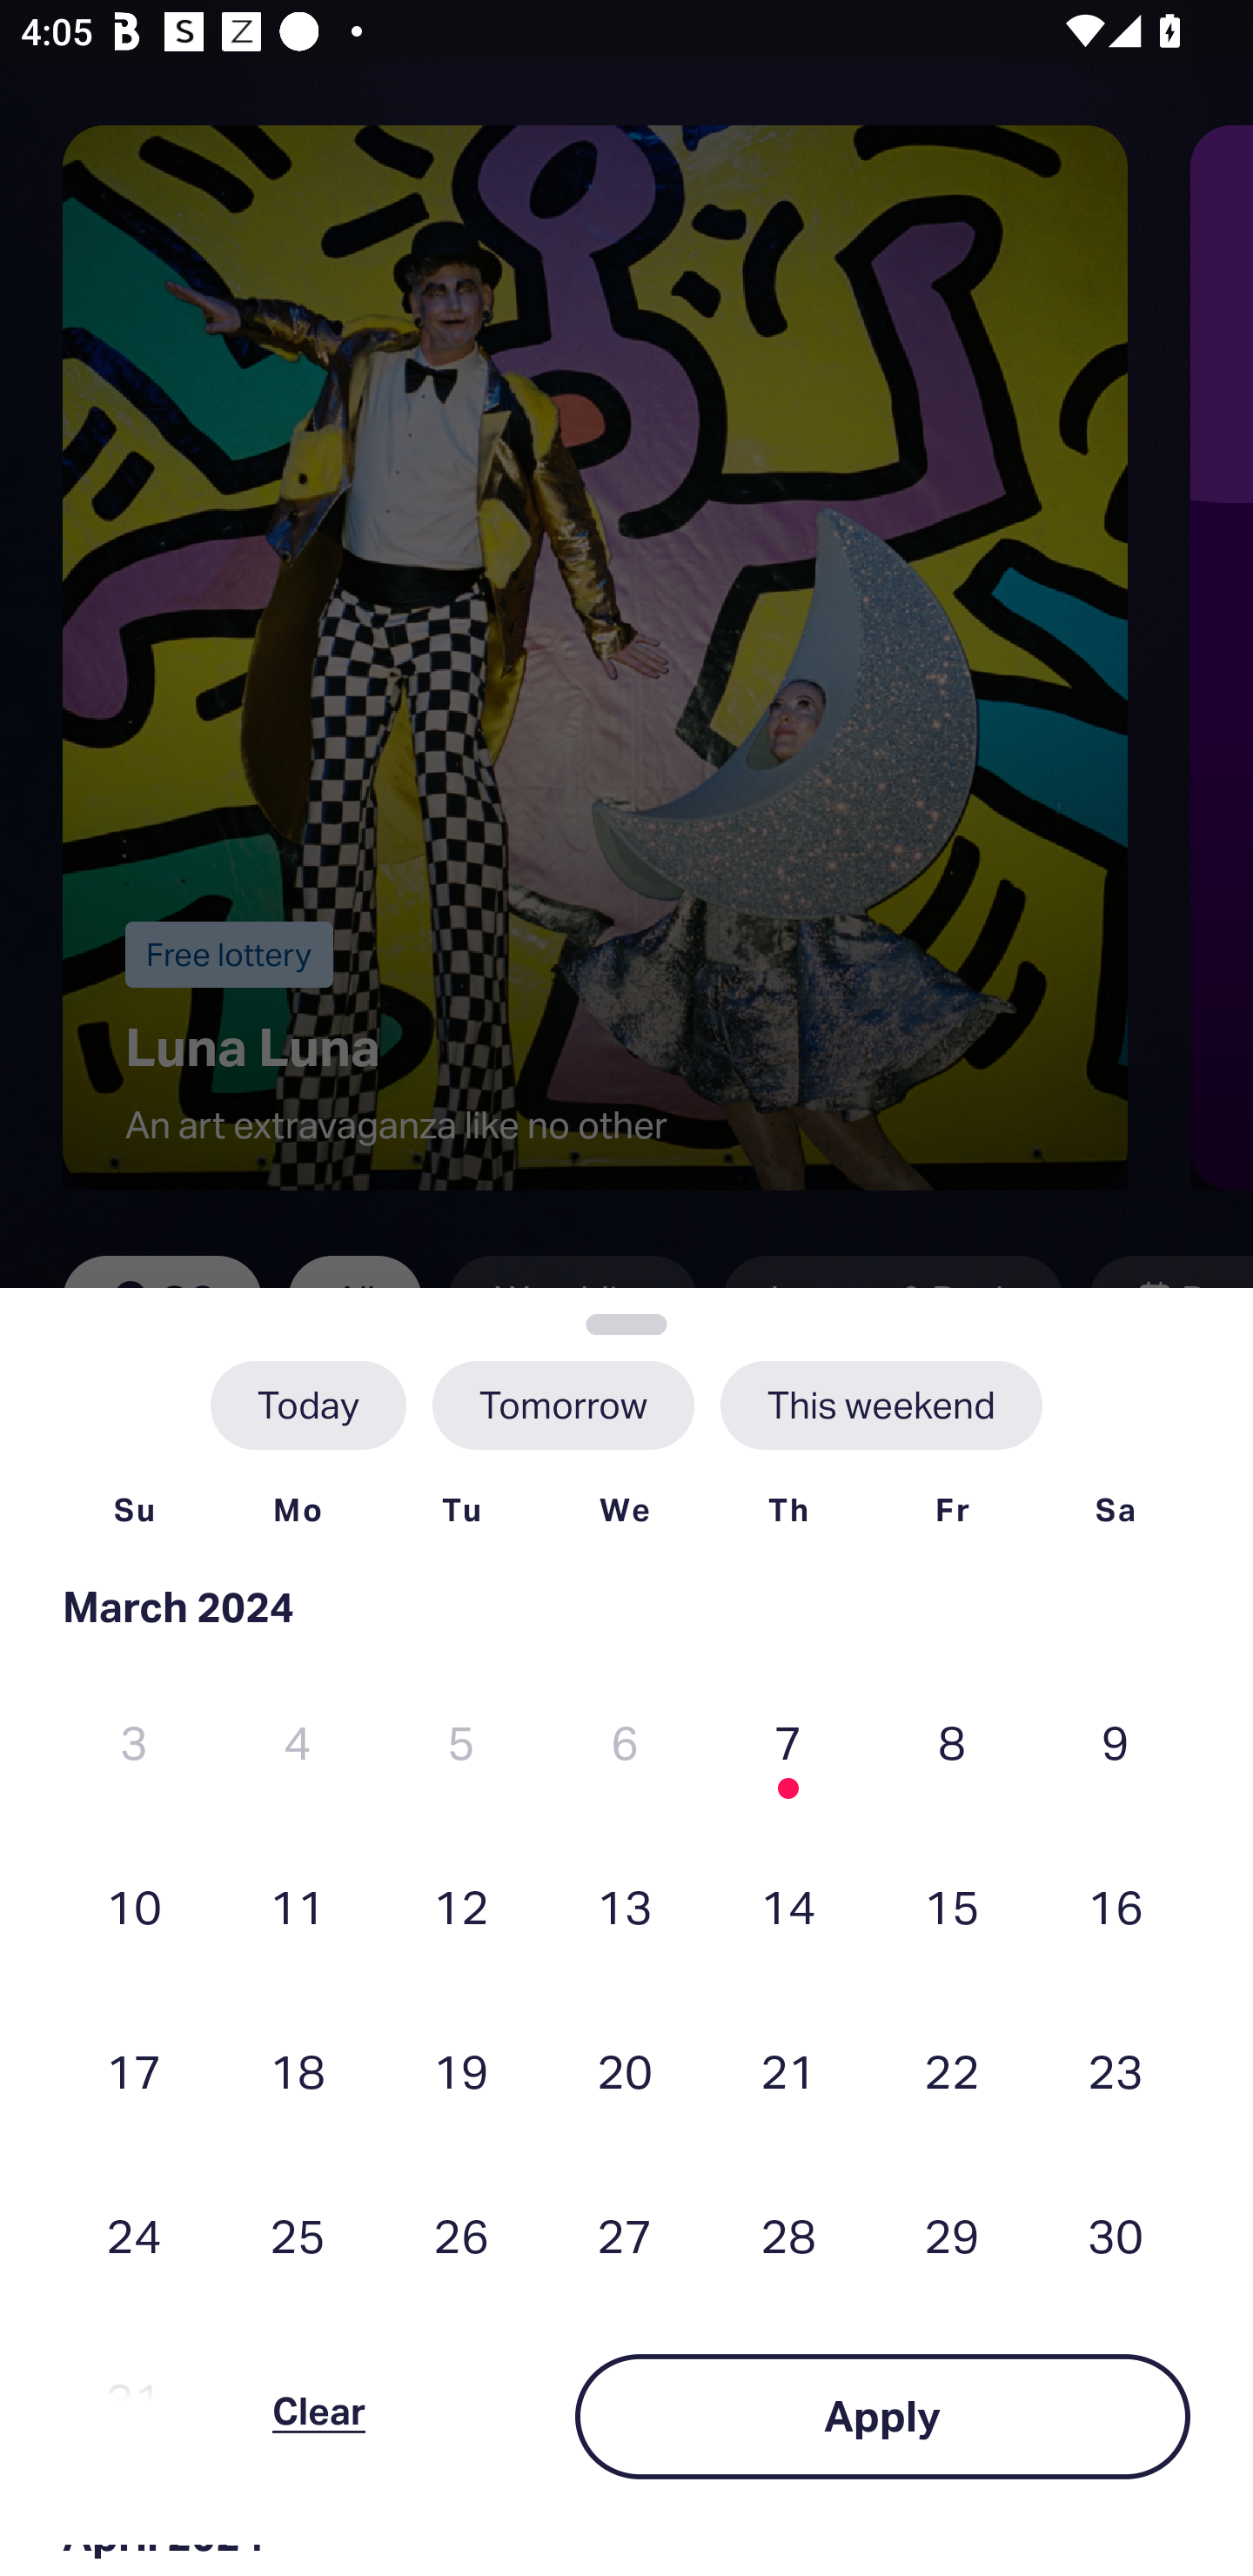  Describe the element at coordinates (134, 2236) in the screenshot. I see `24` at that location.